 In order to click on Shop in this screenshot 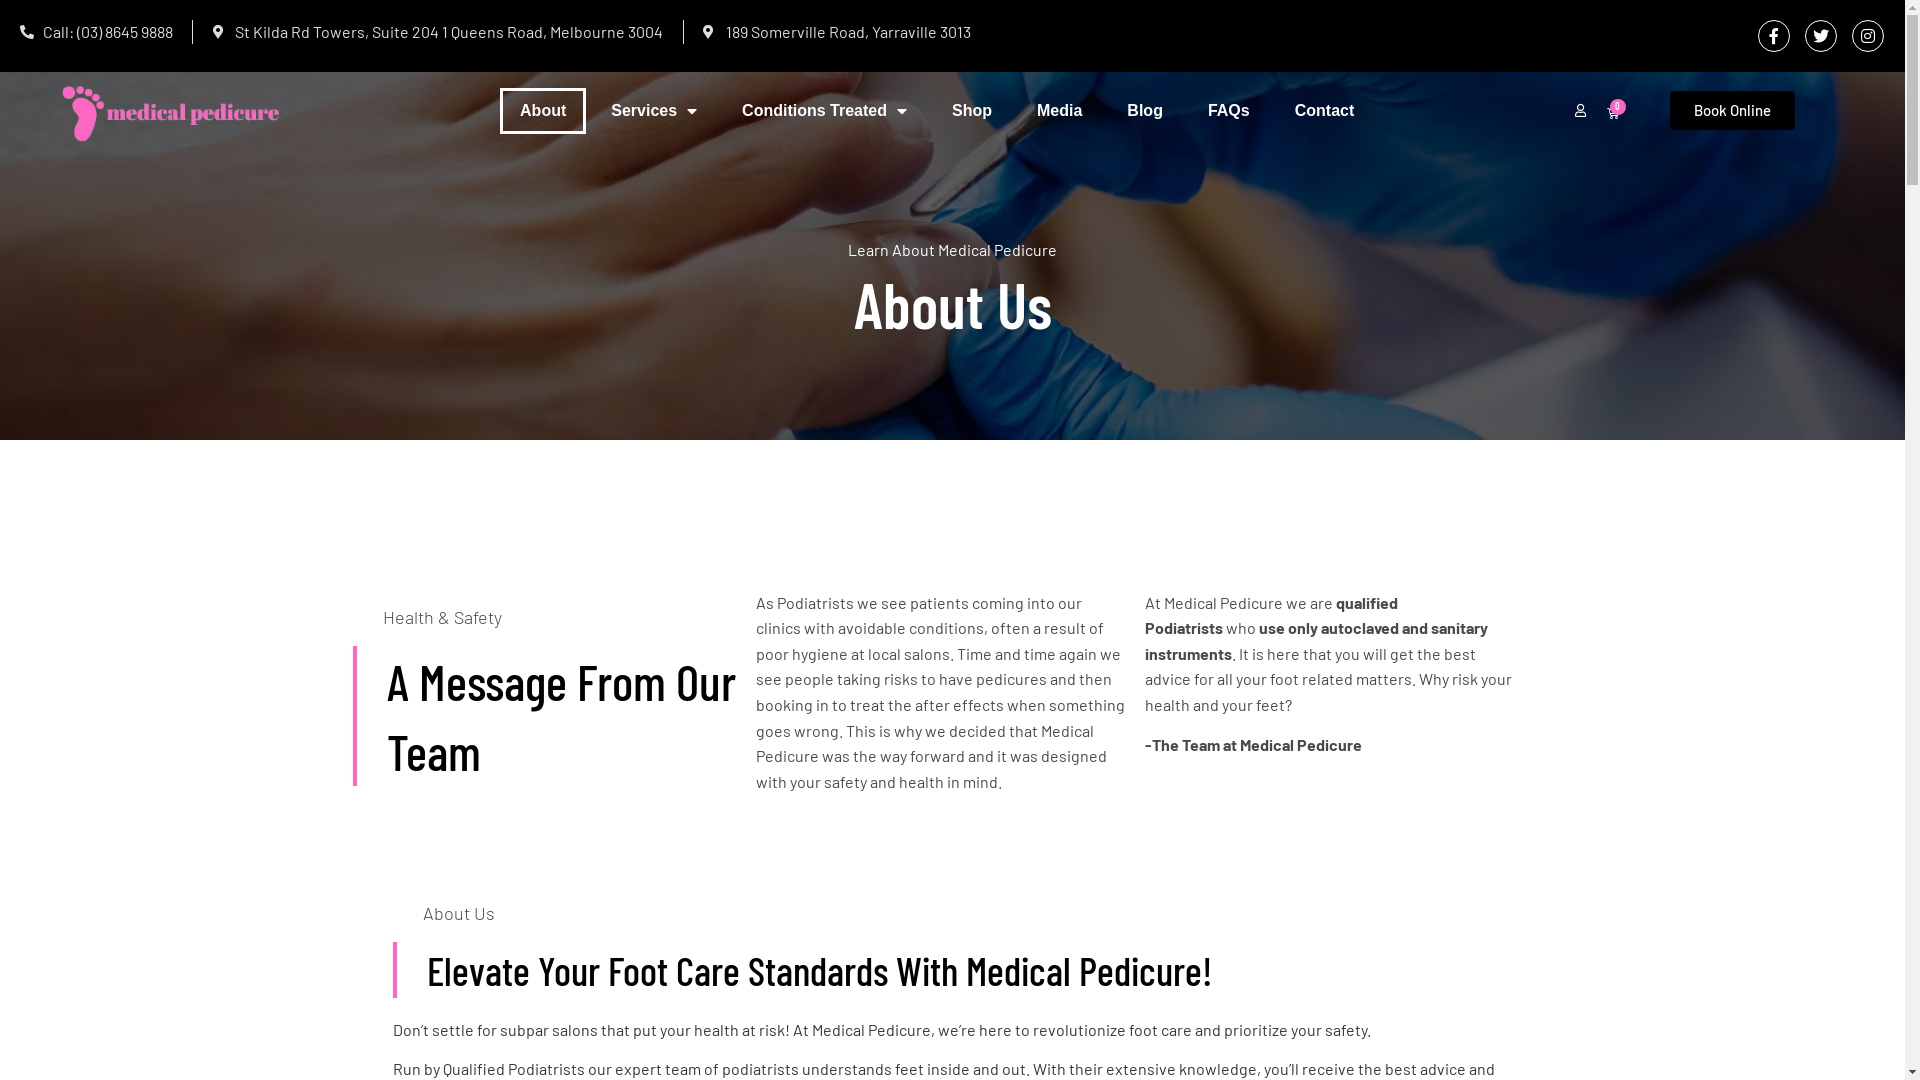, I will do `click(972, 111)`.